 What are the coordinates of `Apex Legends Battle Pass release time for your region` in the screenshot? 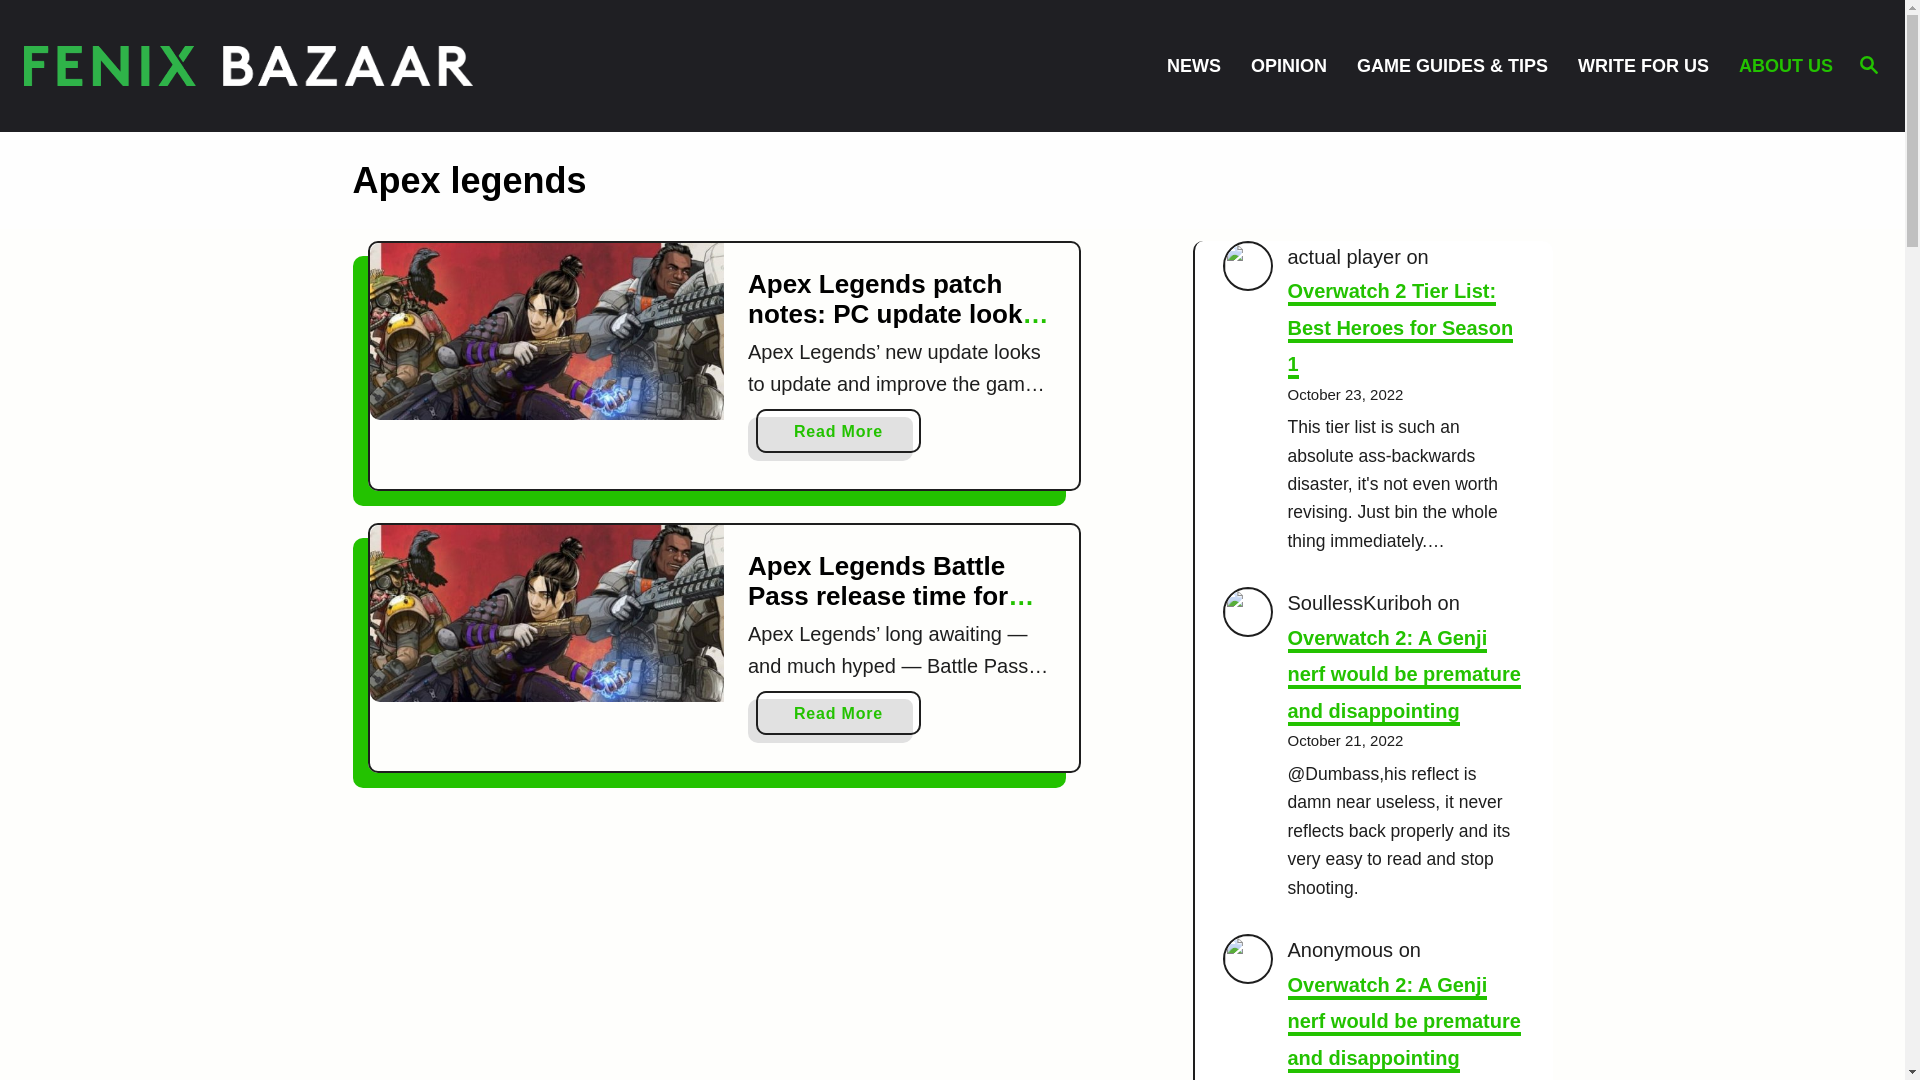 It's located at (548, 612).